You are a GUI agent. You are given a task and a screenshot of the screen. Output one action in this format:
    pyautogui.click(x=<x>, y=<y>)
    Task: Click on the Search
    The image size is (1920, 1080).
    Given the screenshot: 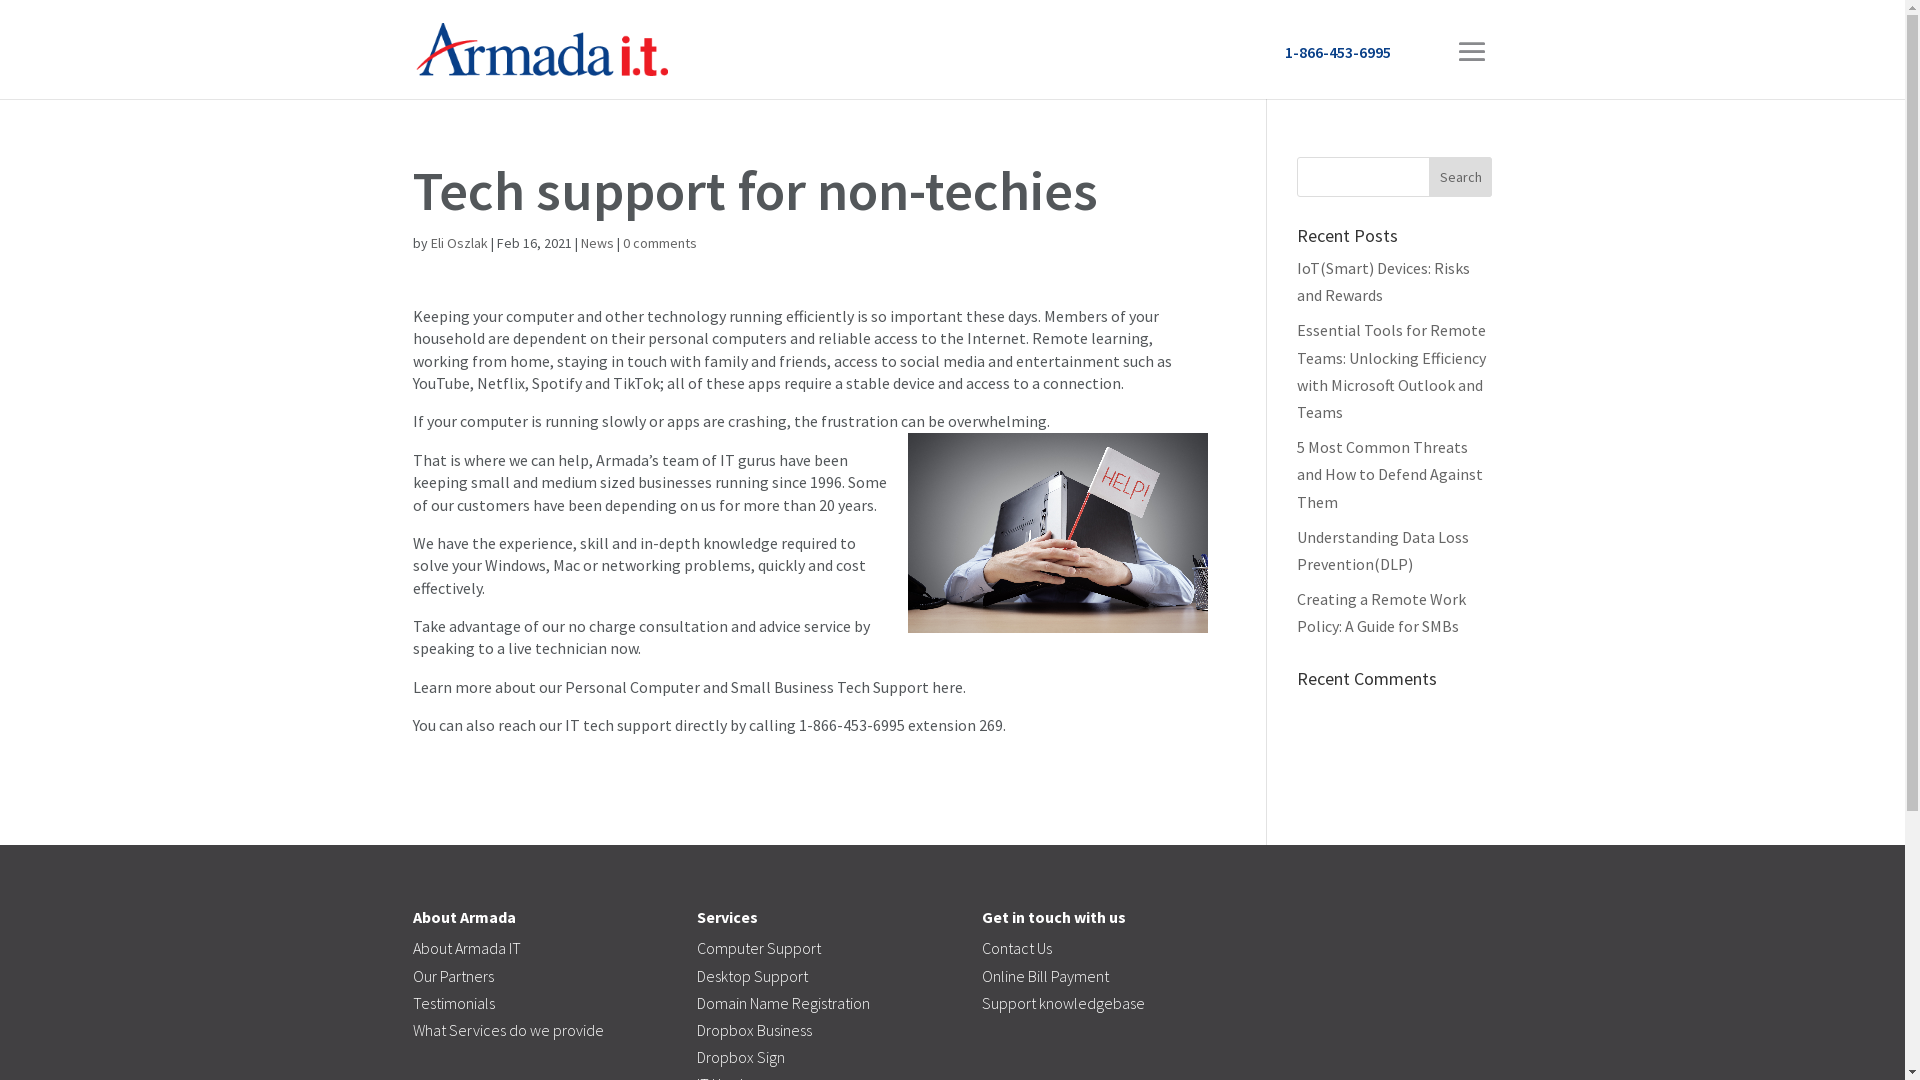 What is the action you would take?
    pyautogui.click(x=1461, y=177)
    